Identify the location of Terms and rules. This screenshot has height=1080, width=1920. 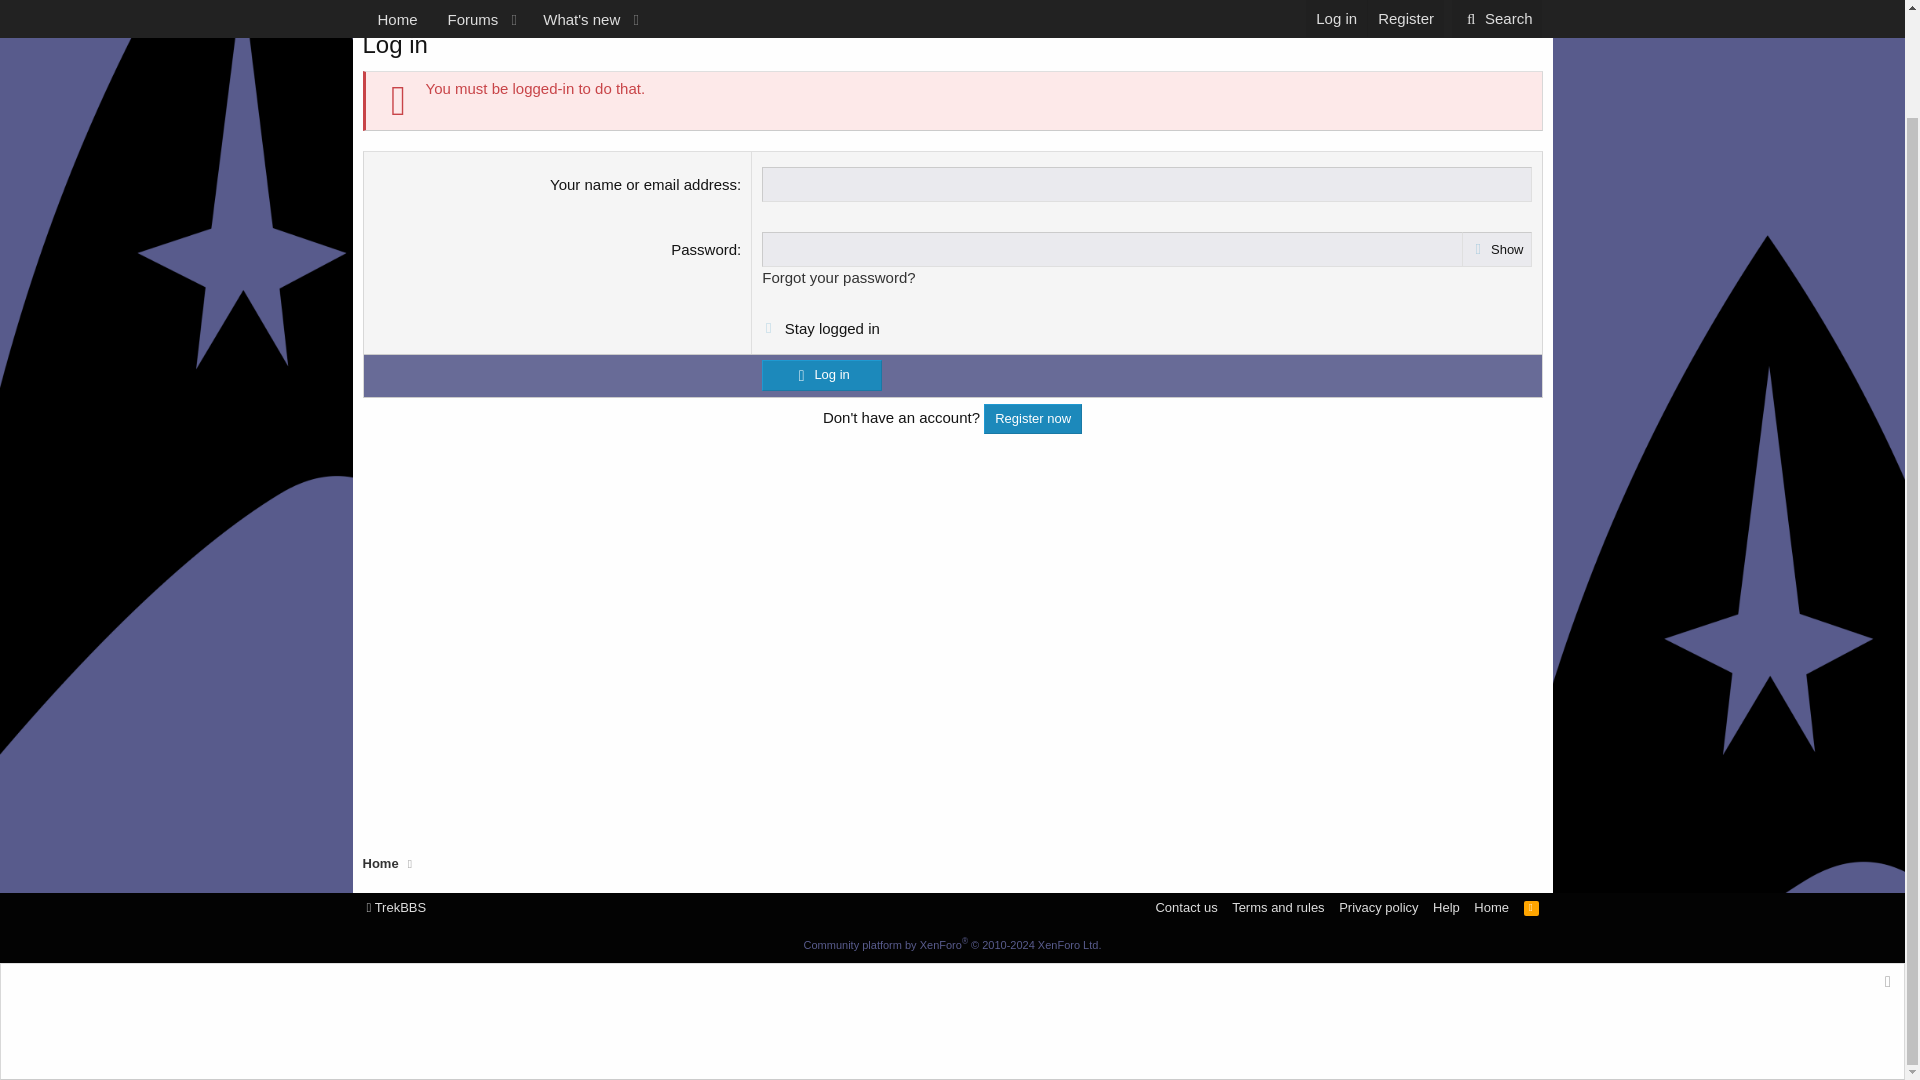
(1278, 906).